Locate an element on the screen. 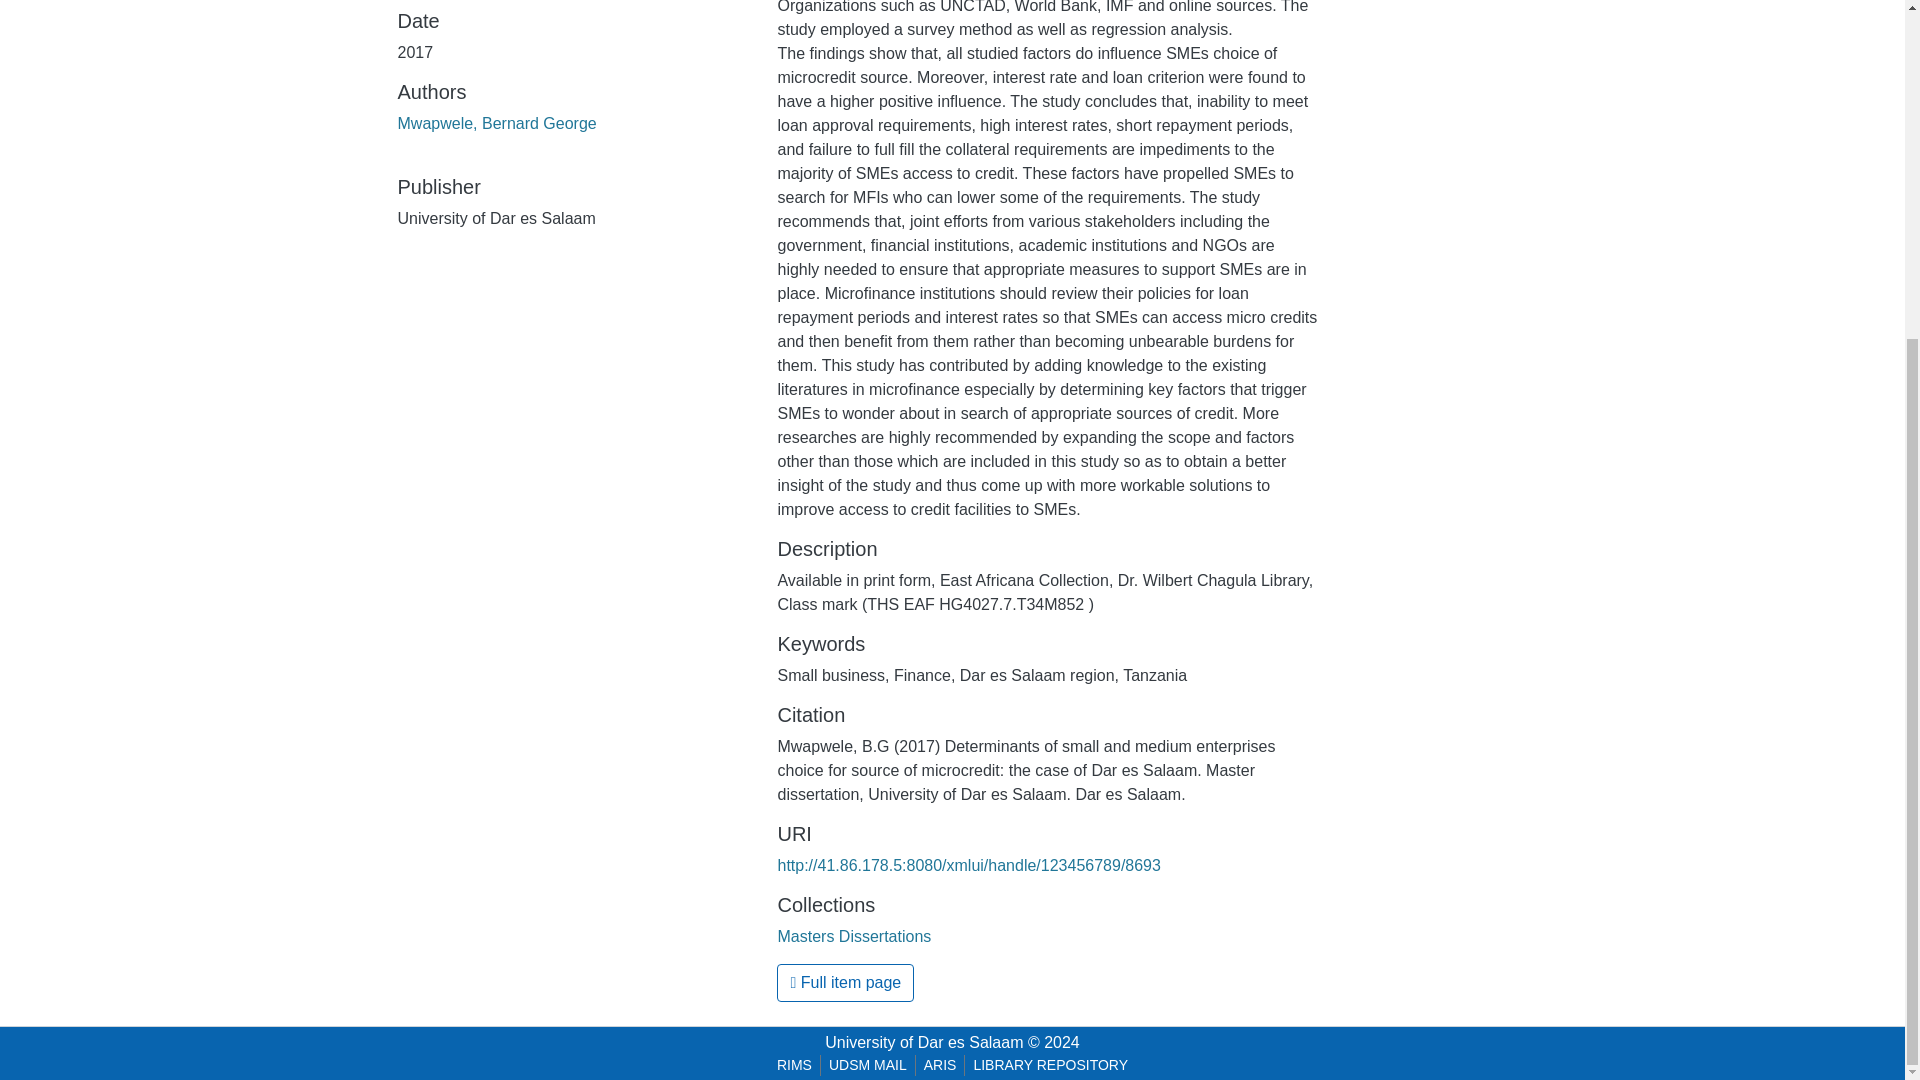 The image size is (1920, 1080). RIMS is located at coordinates (794, 1065).